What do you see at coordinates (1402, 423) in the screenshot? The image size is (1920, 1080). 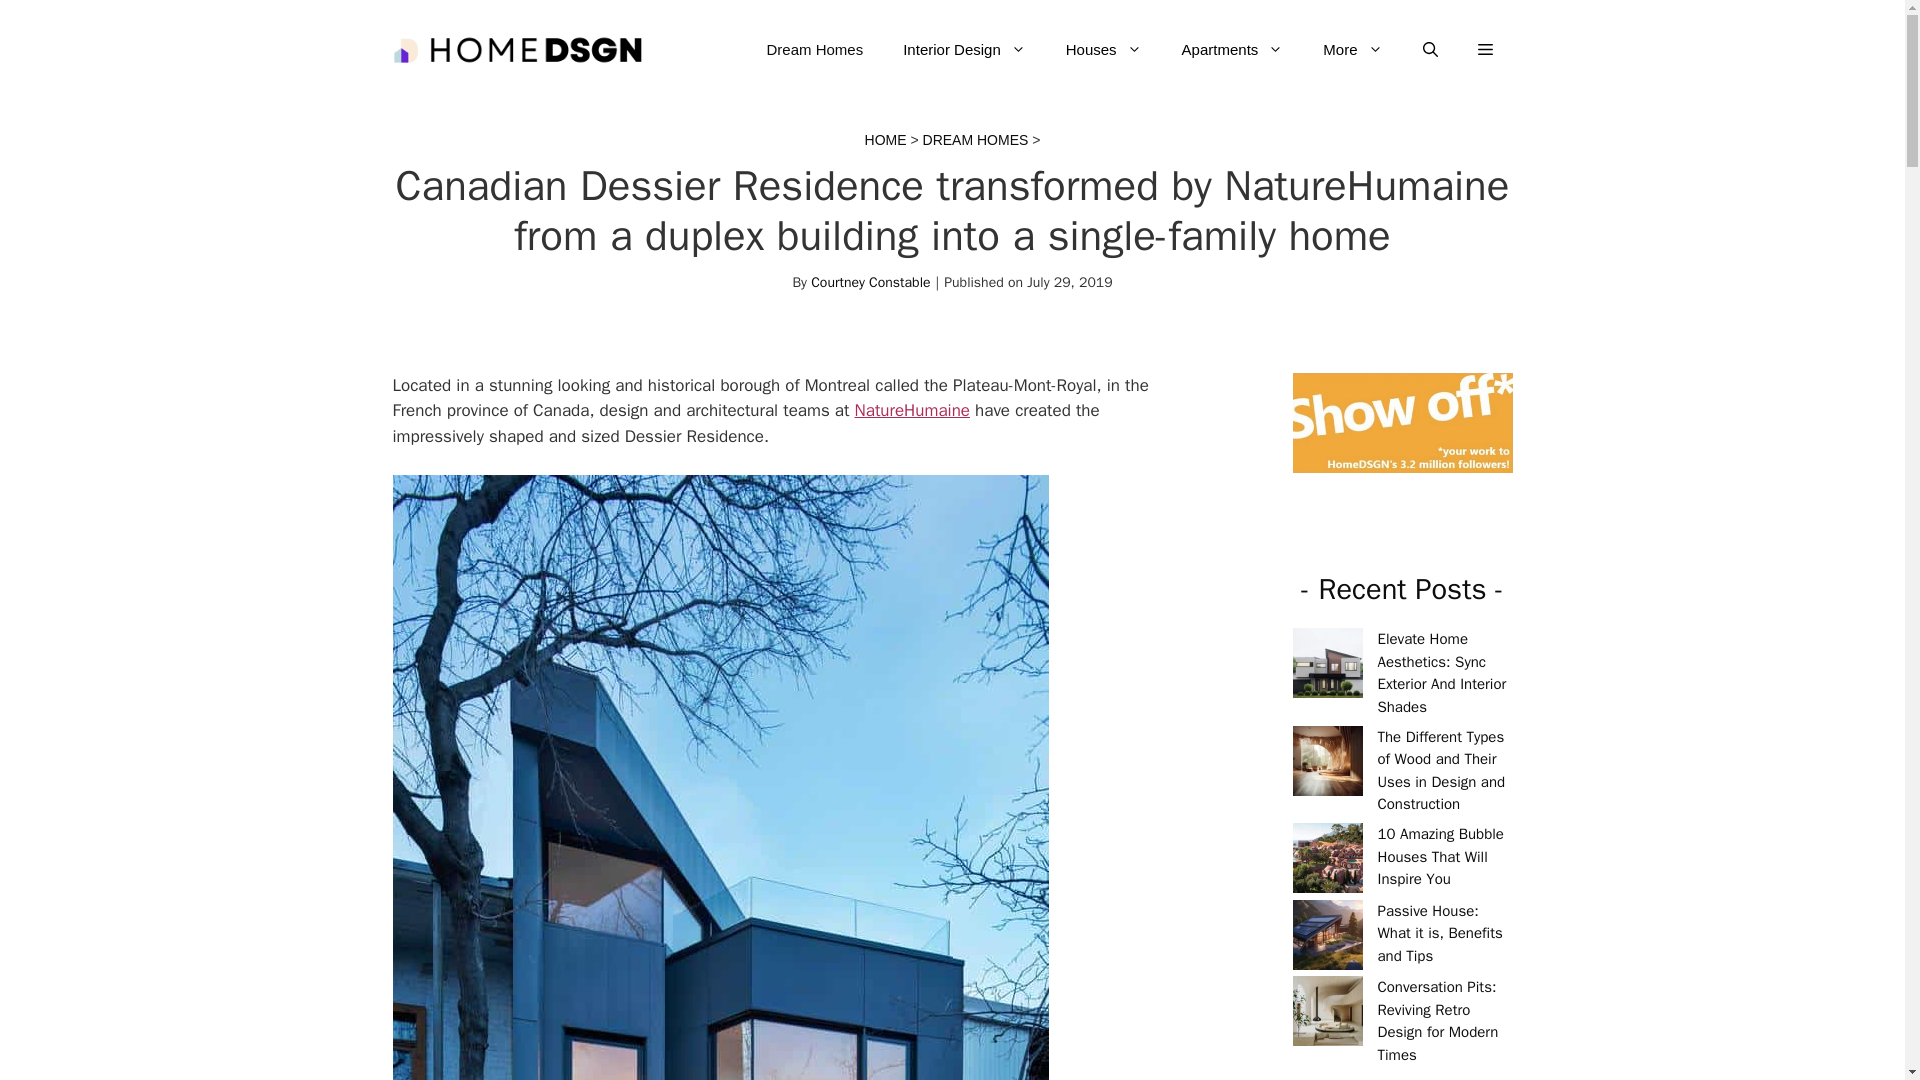 I see `Show-off-your-work` at bounding box center [1402, 423].